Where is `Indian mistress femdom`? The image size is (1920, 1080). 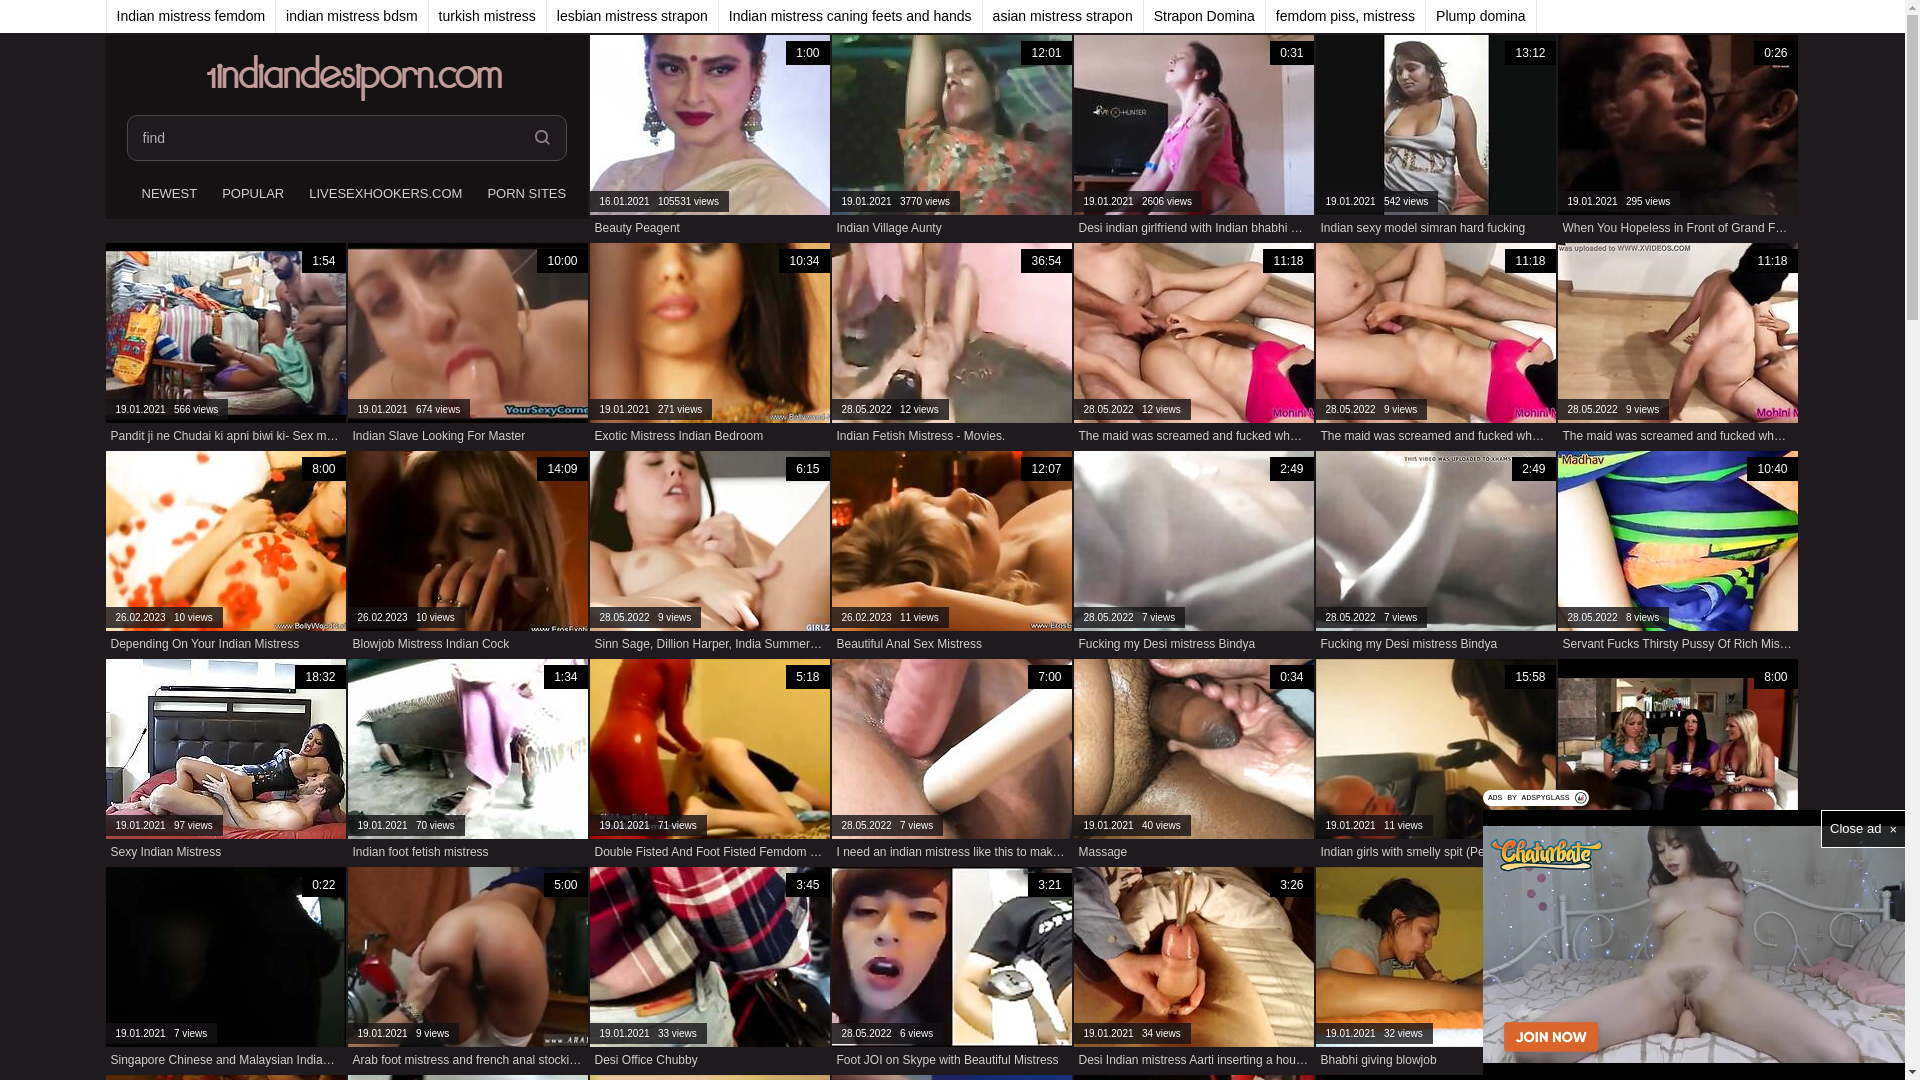
Indian mistress femdom is located at coordinates (191, 16).